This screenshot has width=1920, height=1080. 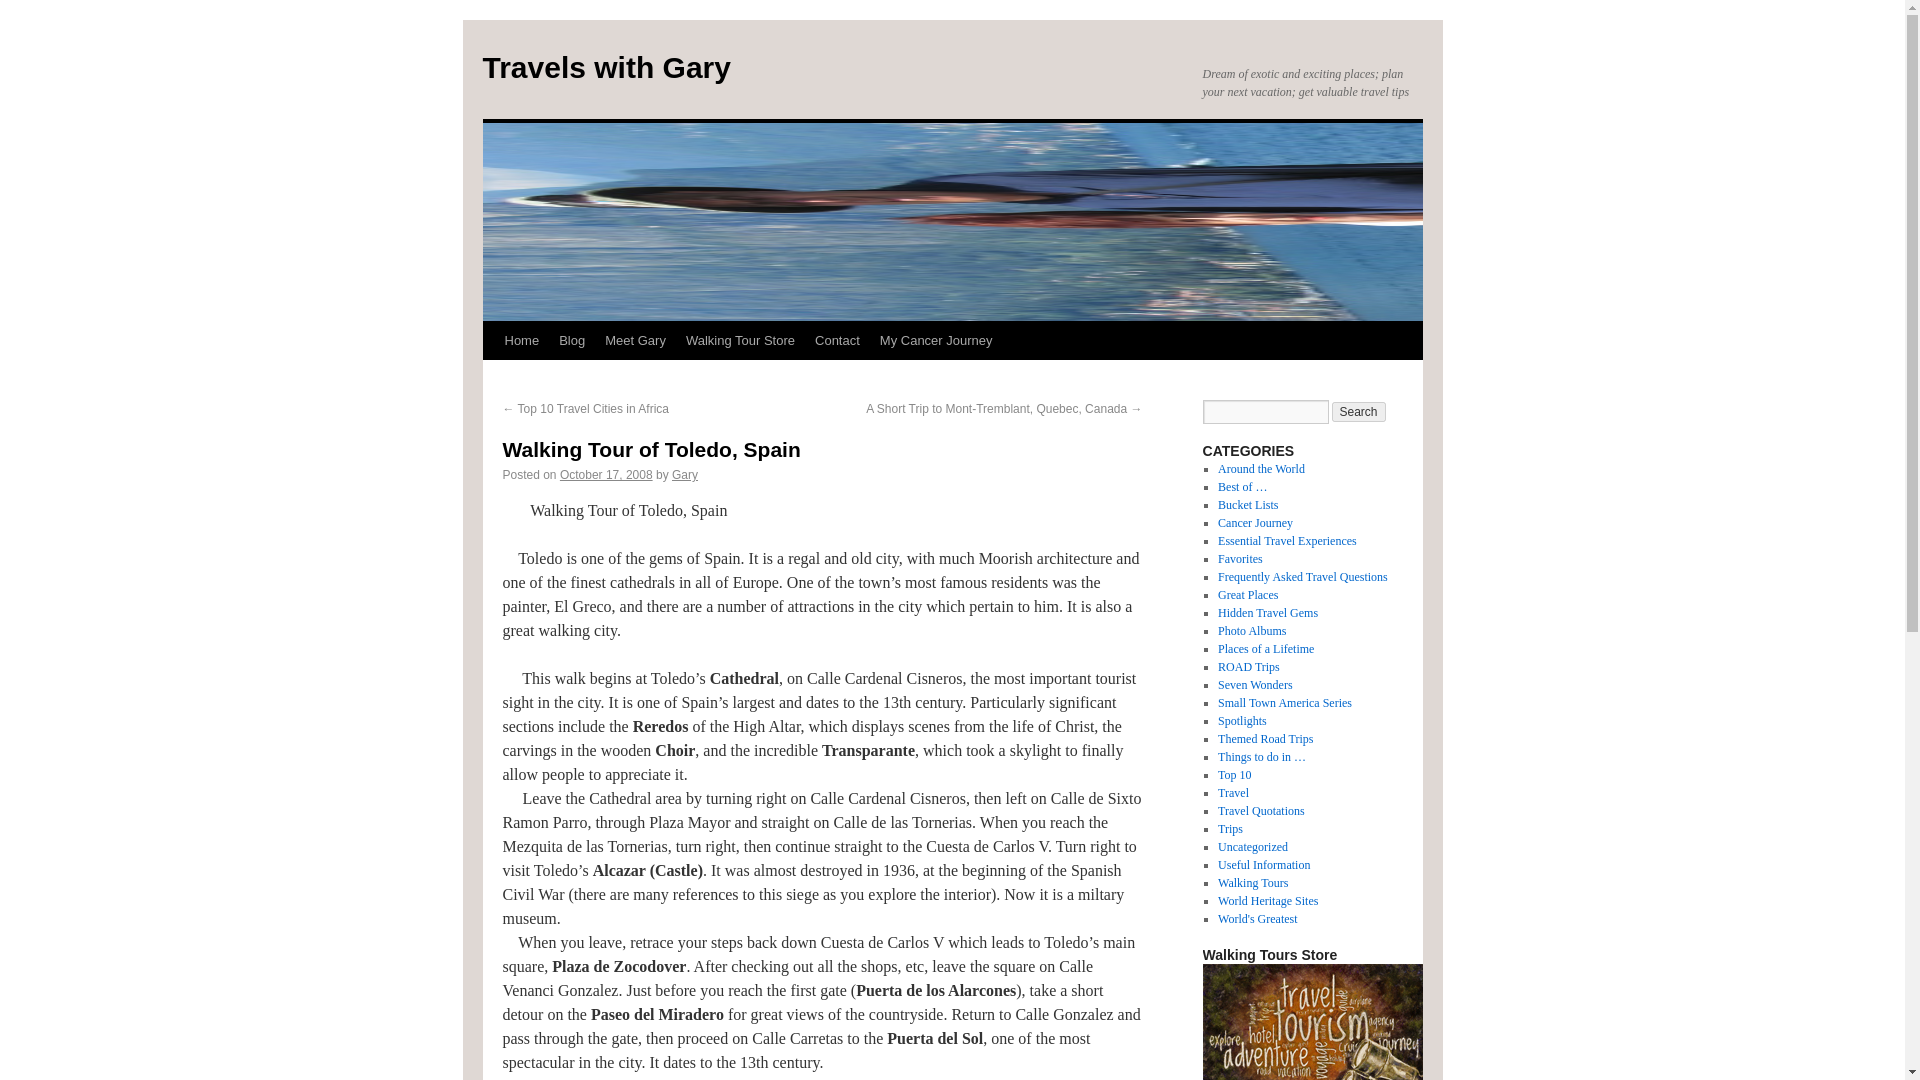 What do you see at coordinates (635, 340) in the screenshot?
I see `Meet Gary` at bounding box center [635, 340].